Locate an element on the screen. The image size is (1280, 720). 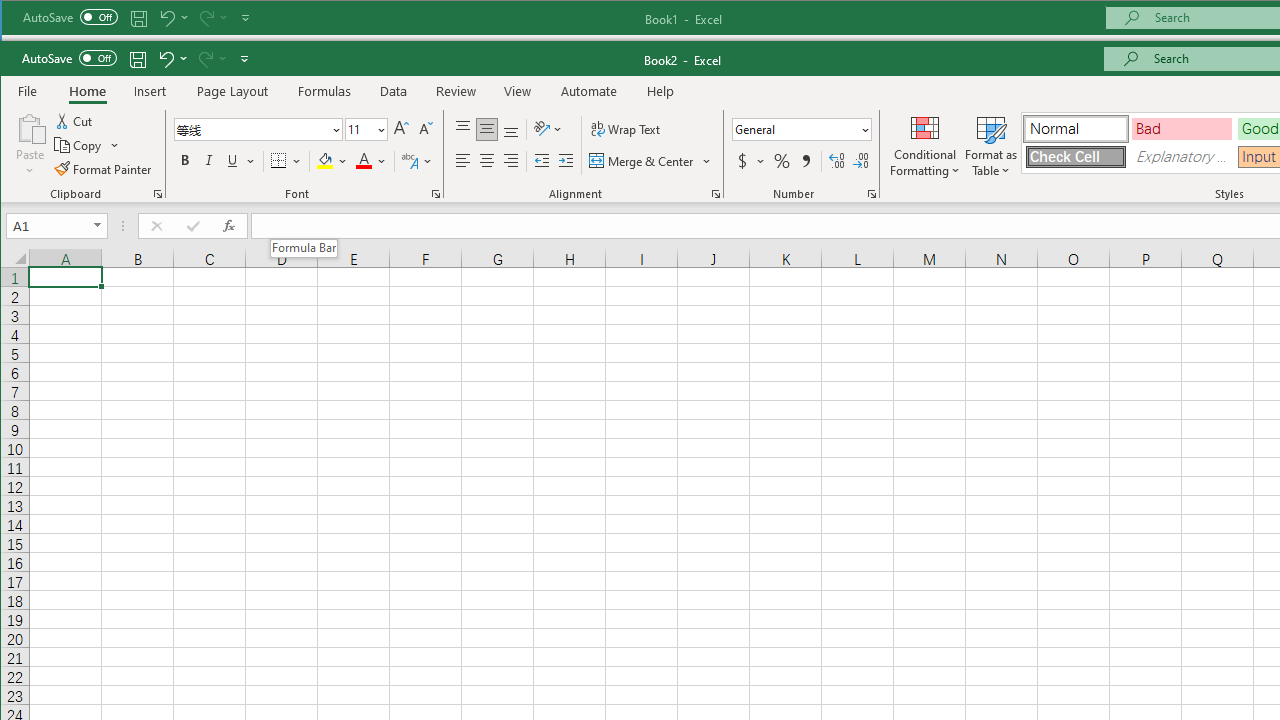
Merge & Center is located at coordinates (643, 160).